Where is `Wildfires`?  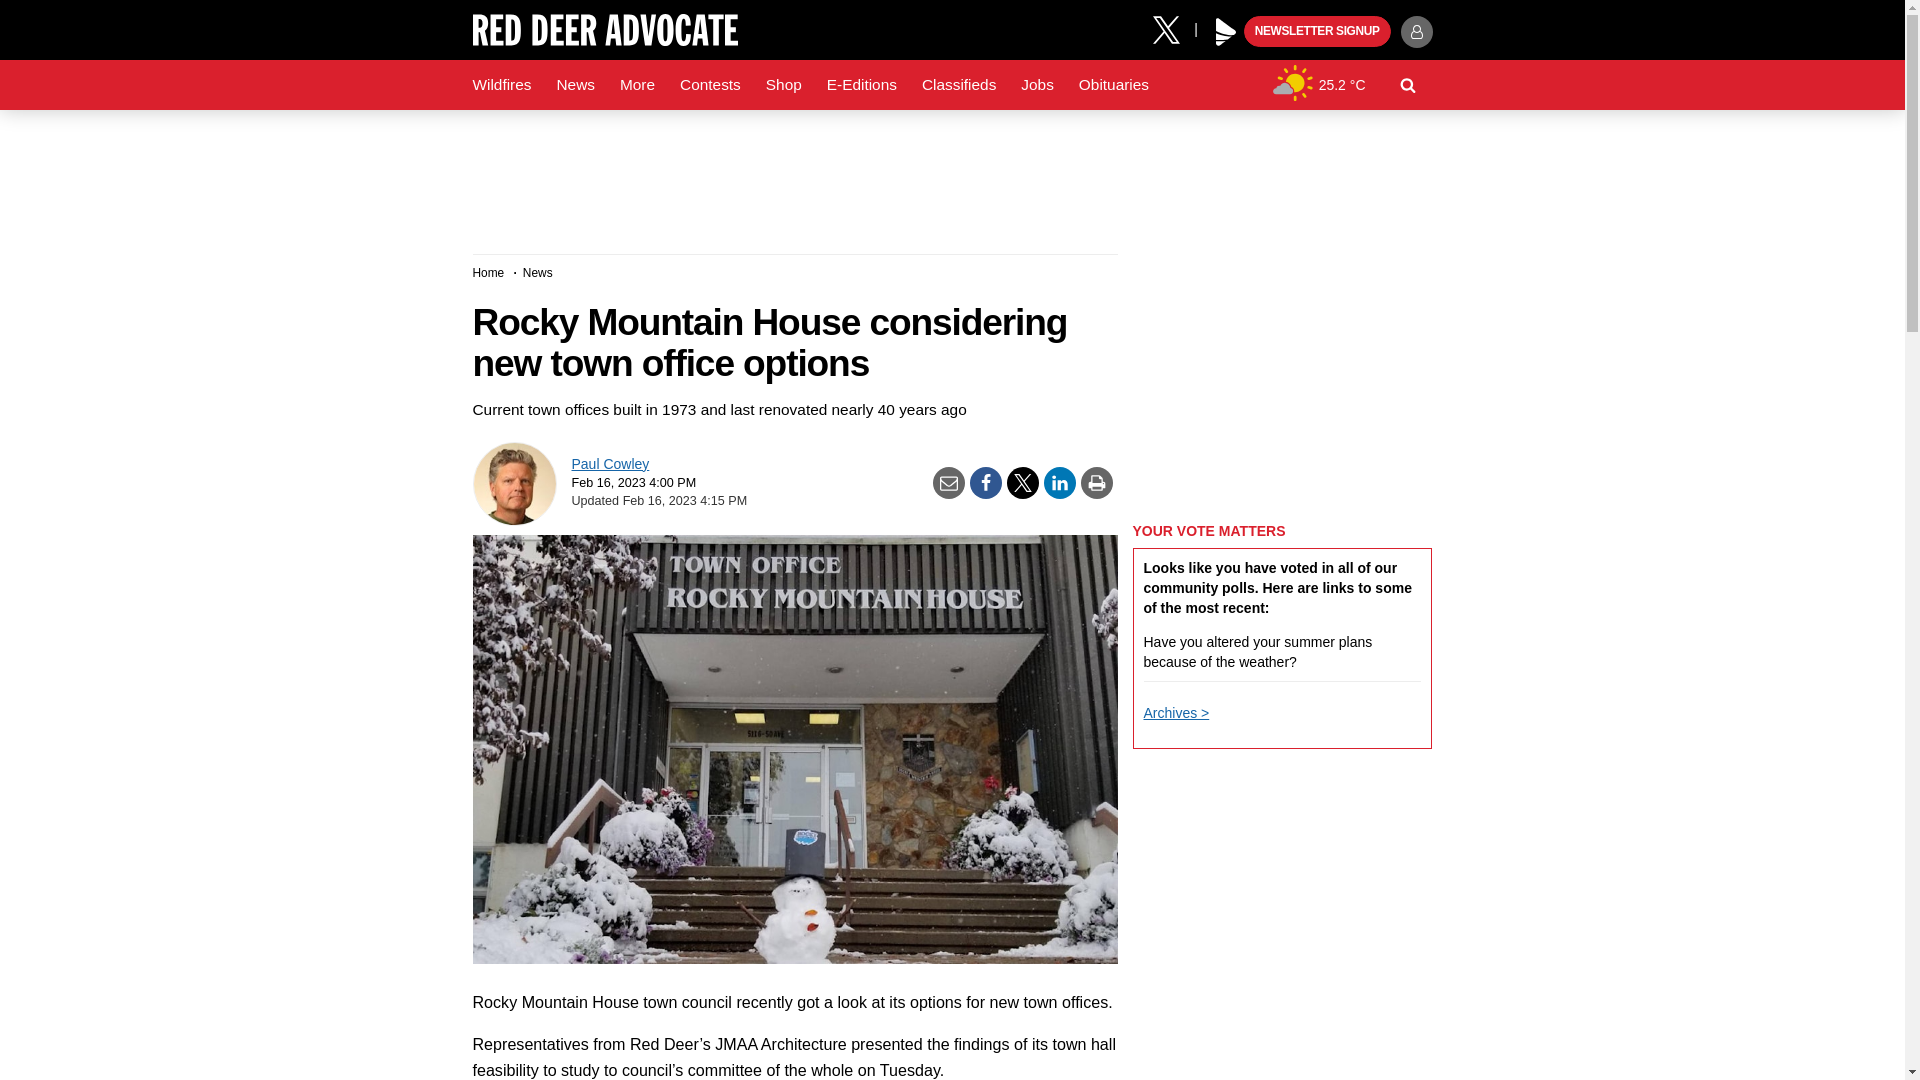
Wildfires is located at coordinates (502, 85).